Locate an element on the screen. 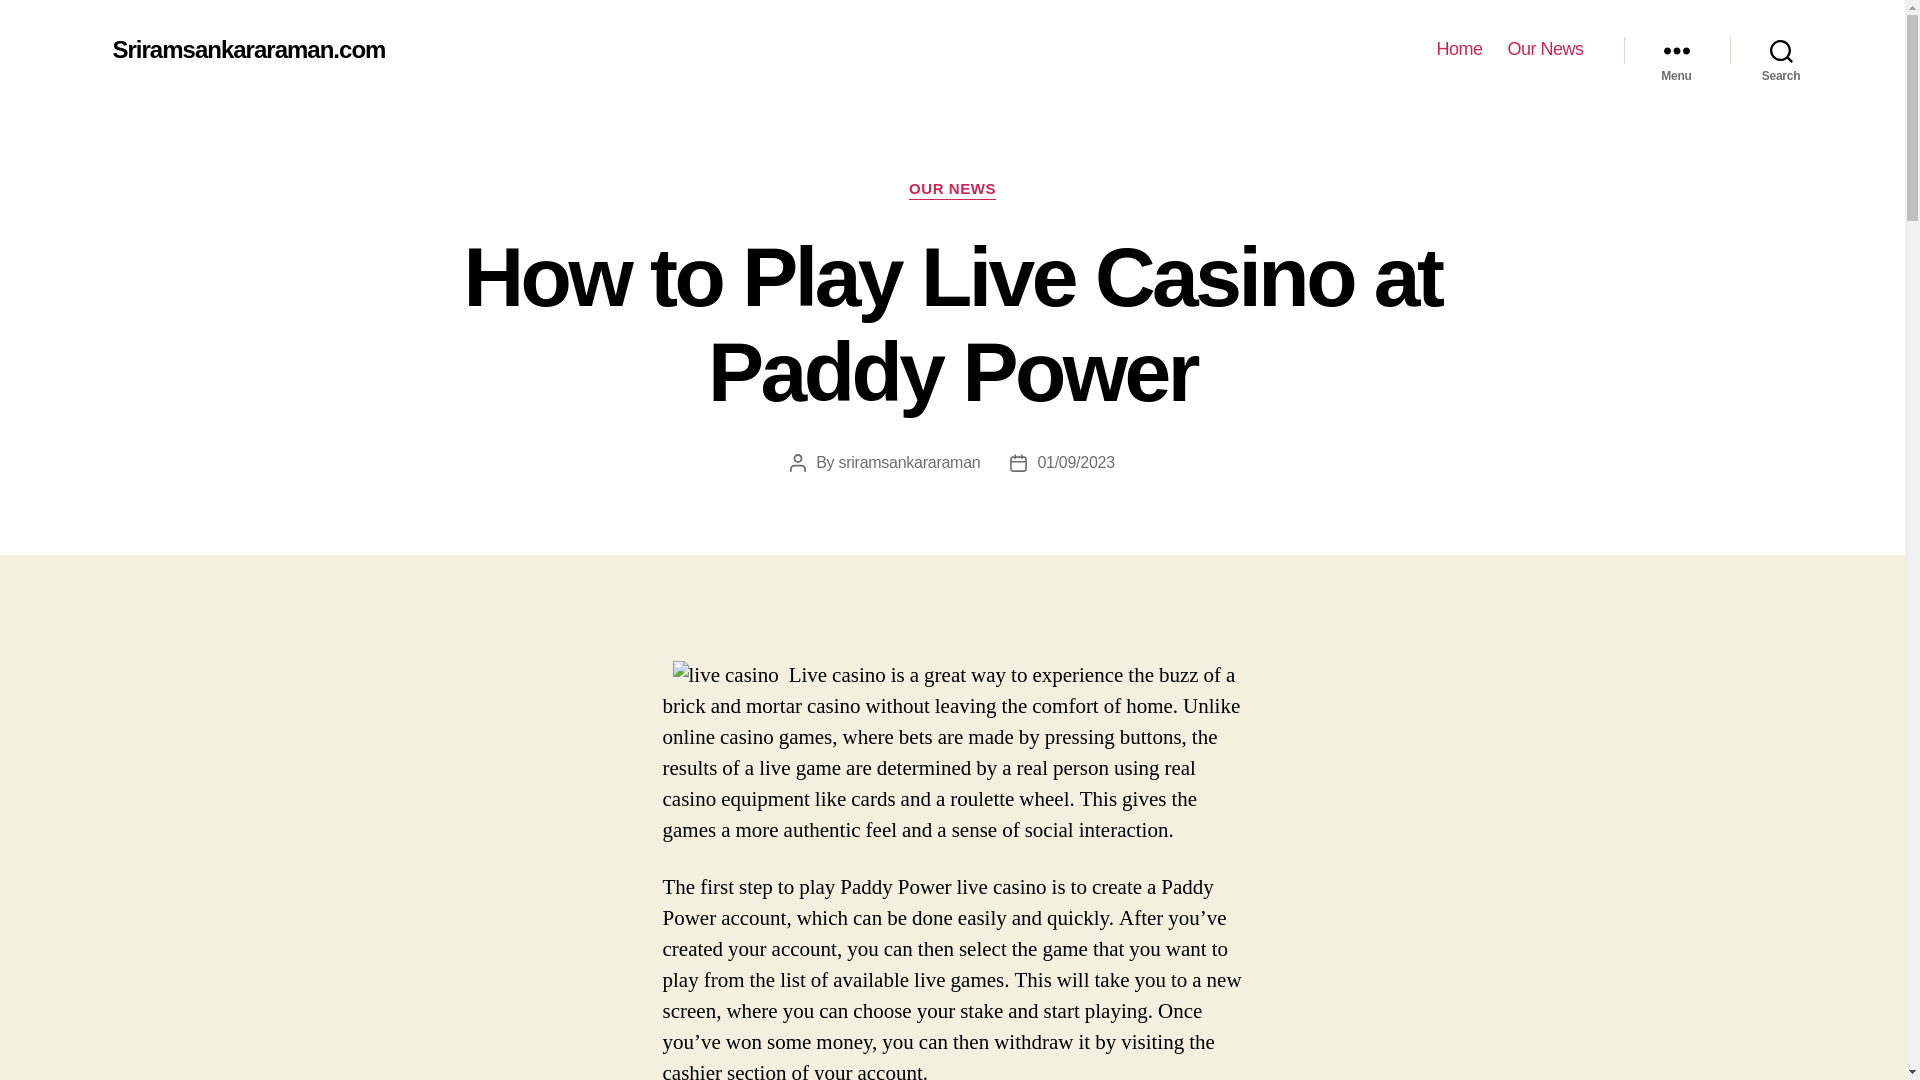  OUR NEWS is located at coordinates (952, 190).